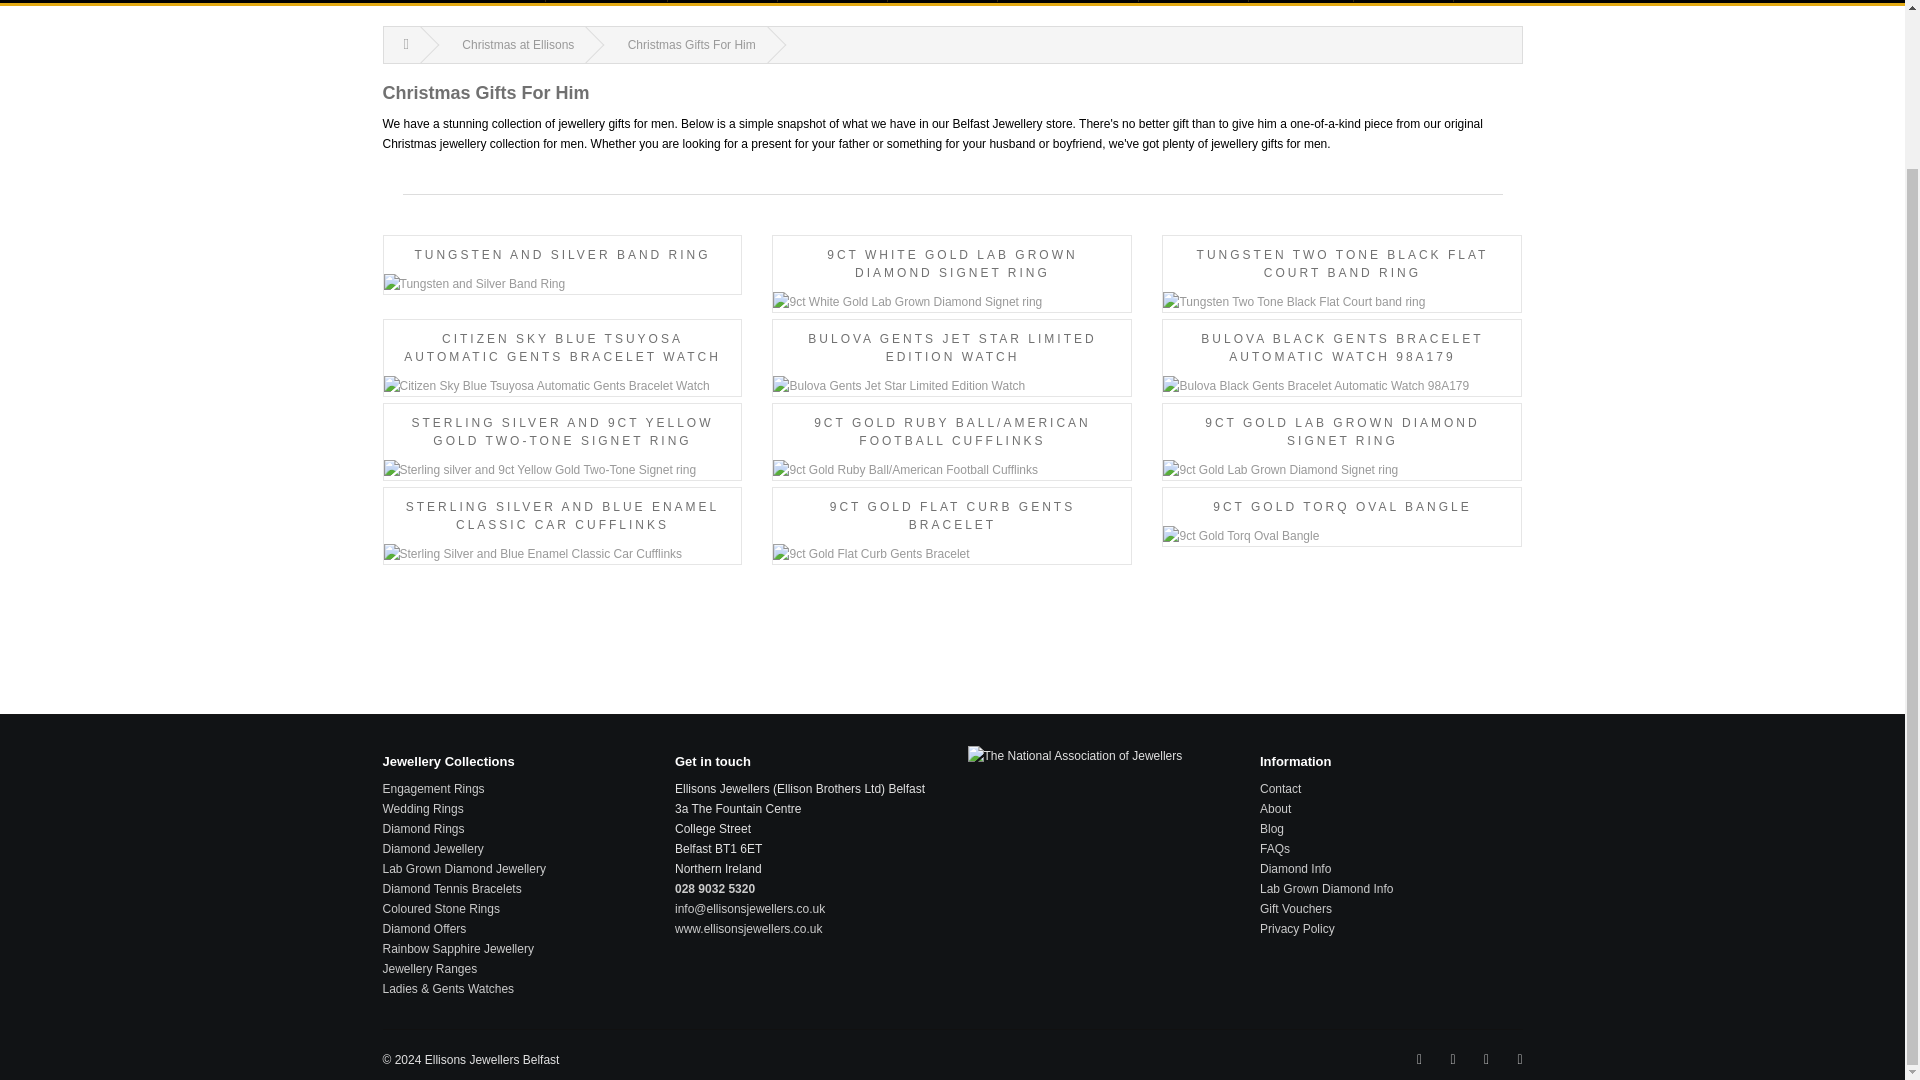 This screenshot has height=1080, width=1920. I want to click on Christmas Gifts For Him, so click(692, 44).